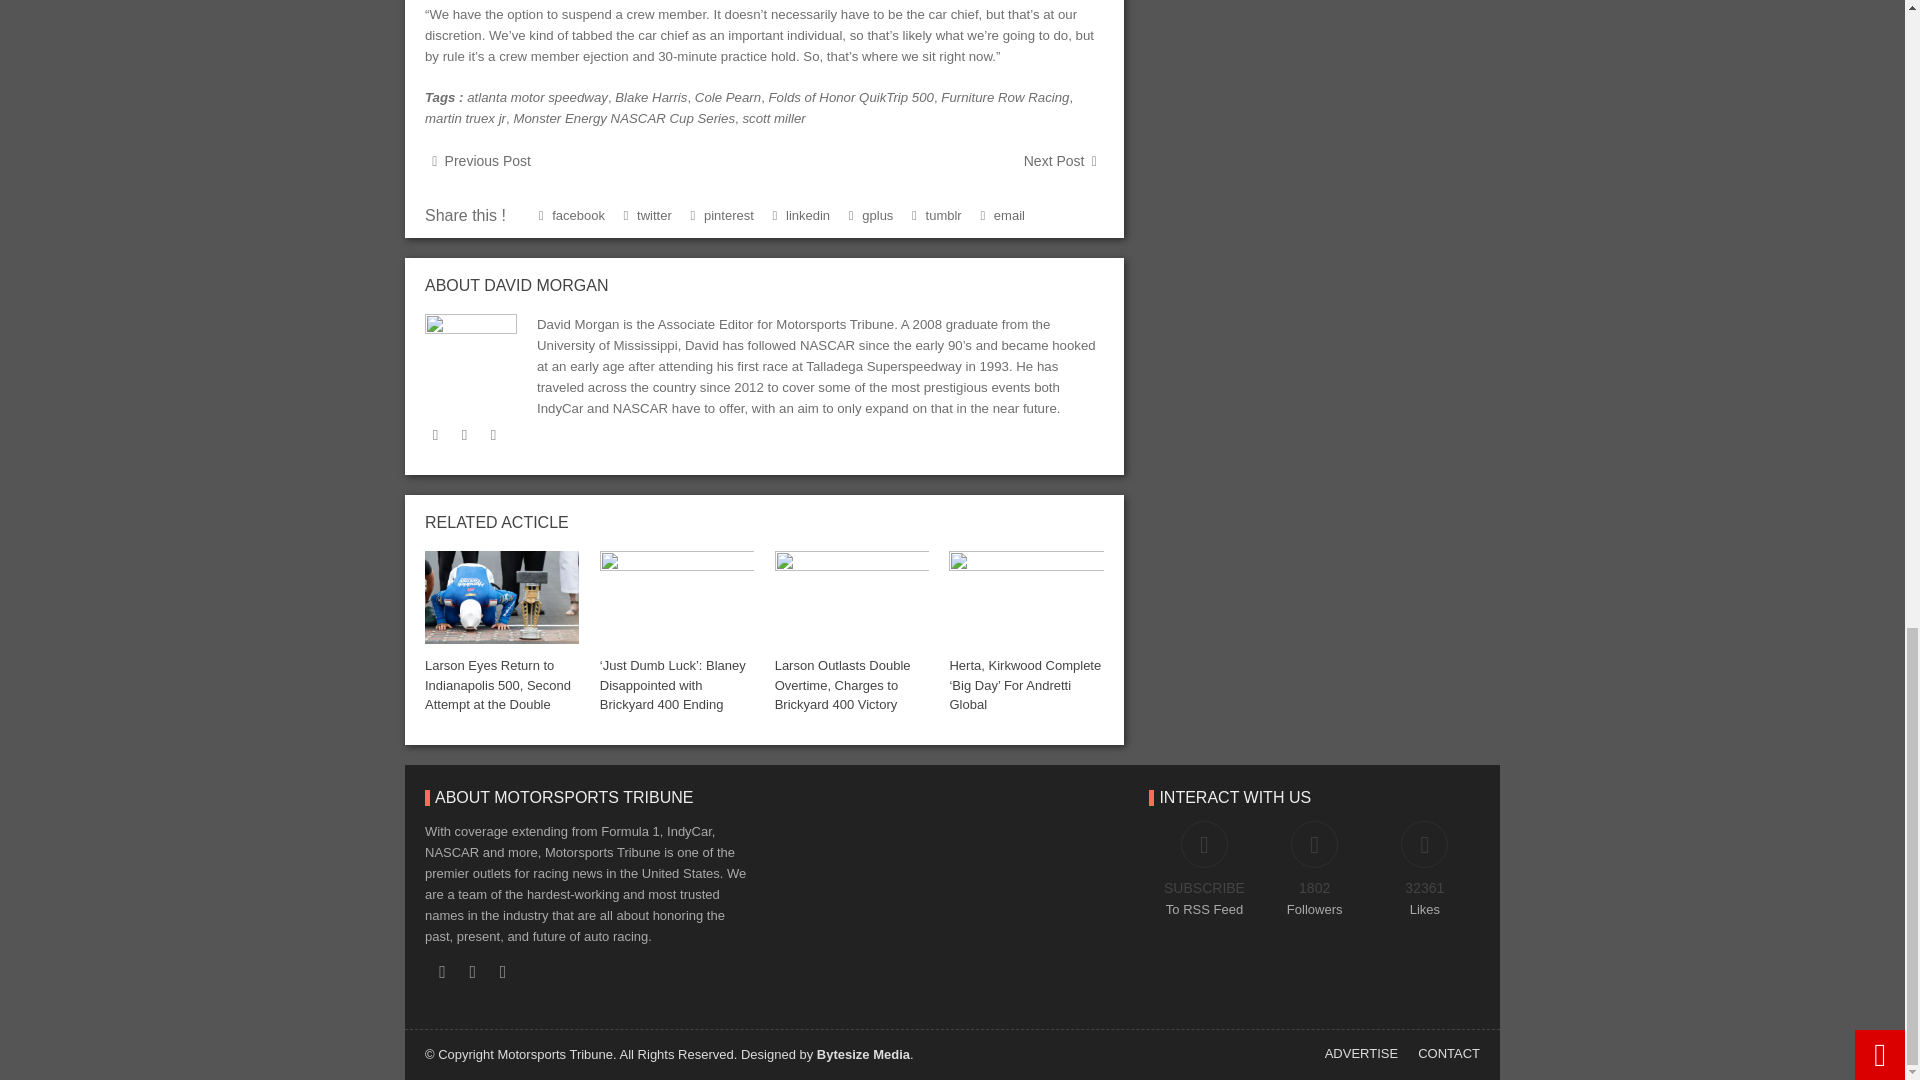  Describe the element at coordinates (464, 434) in the screenshot. I see `facebook` at that location.